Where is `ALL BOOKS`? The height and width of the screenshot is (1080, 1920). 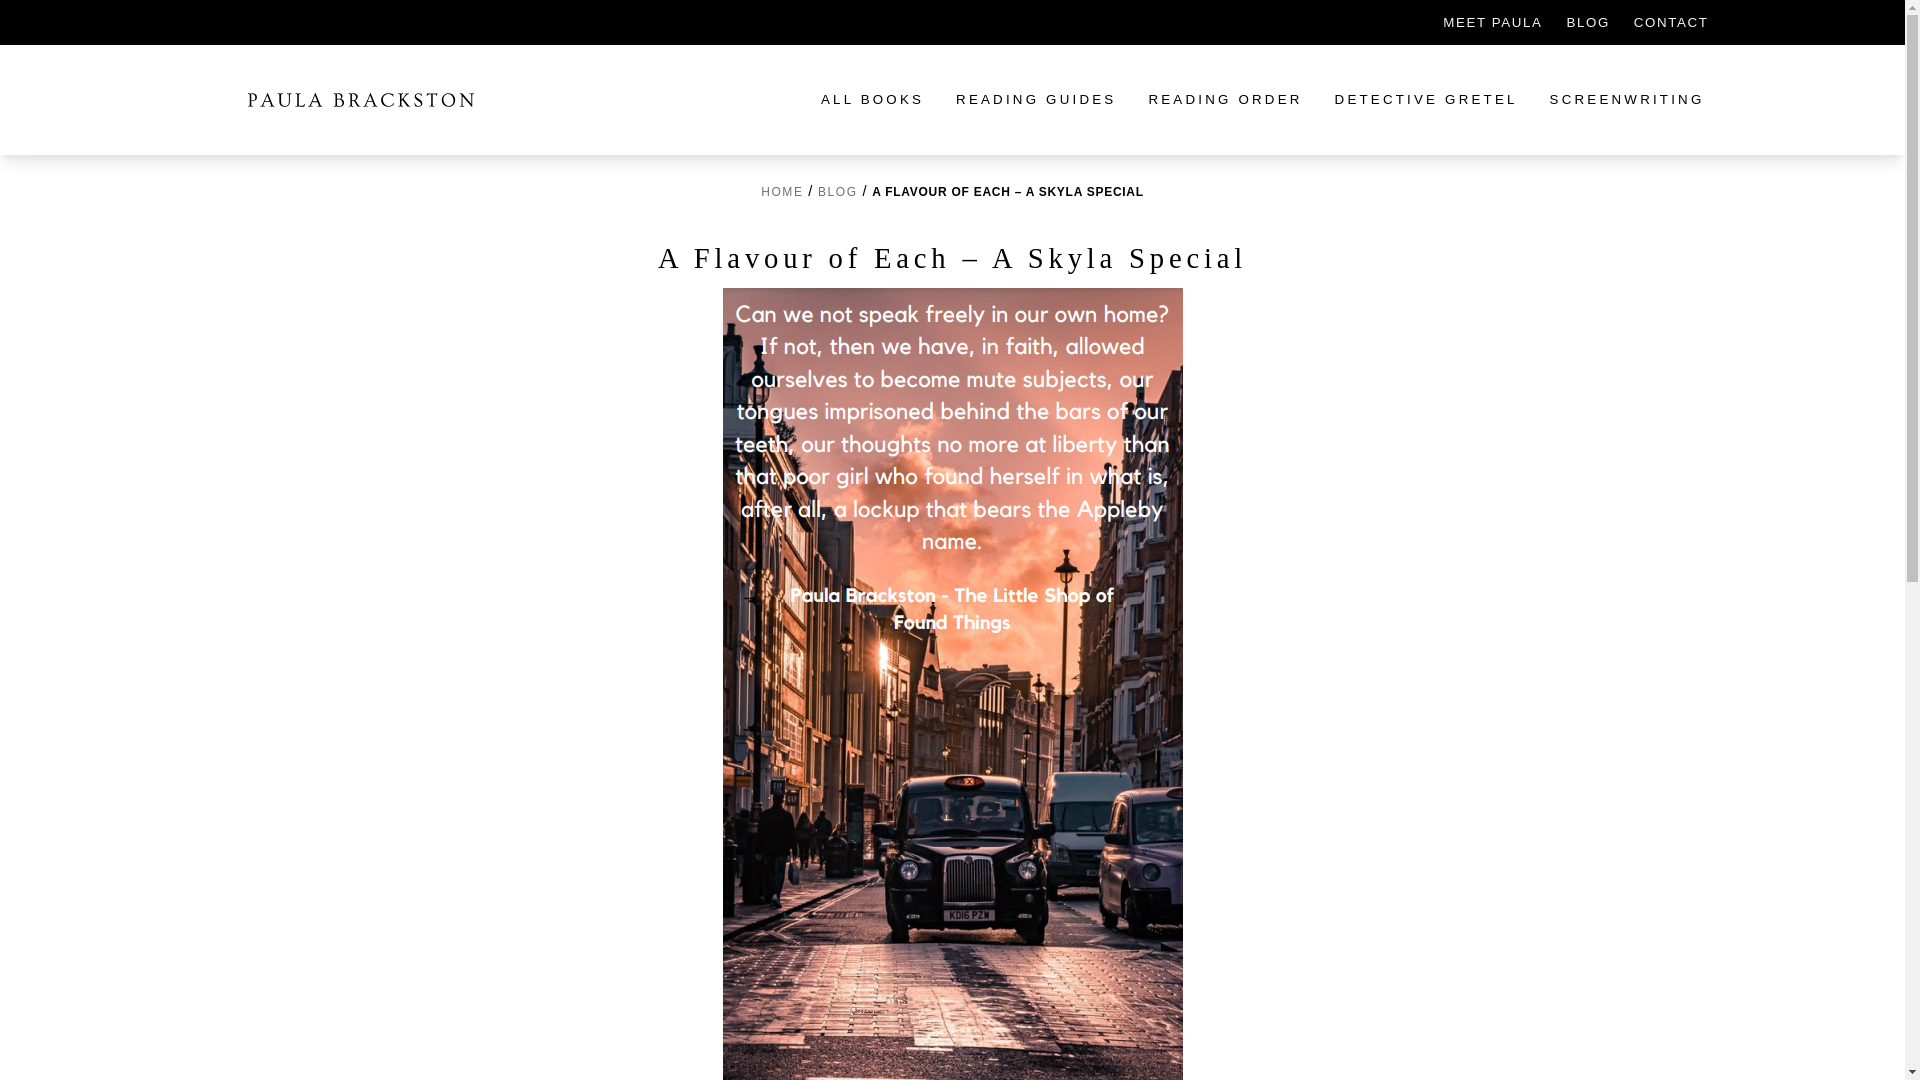
ALL BOOKS is located at coordinates (872, 98).